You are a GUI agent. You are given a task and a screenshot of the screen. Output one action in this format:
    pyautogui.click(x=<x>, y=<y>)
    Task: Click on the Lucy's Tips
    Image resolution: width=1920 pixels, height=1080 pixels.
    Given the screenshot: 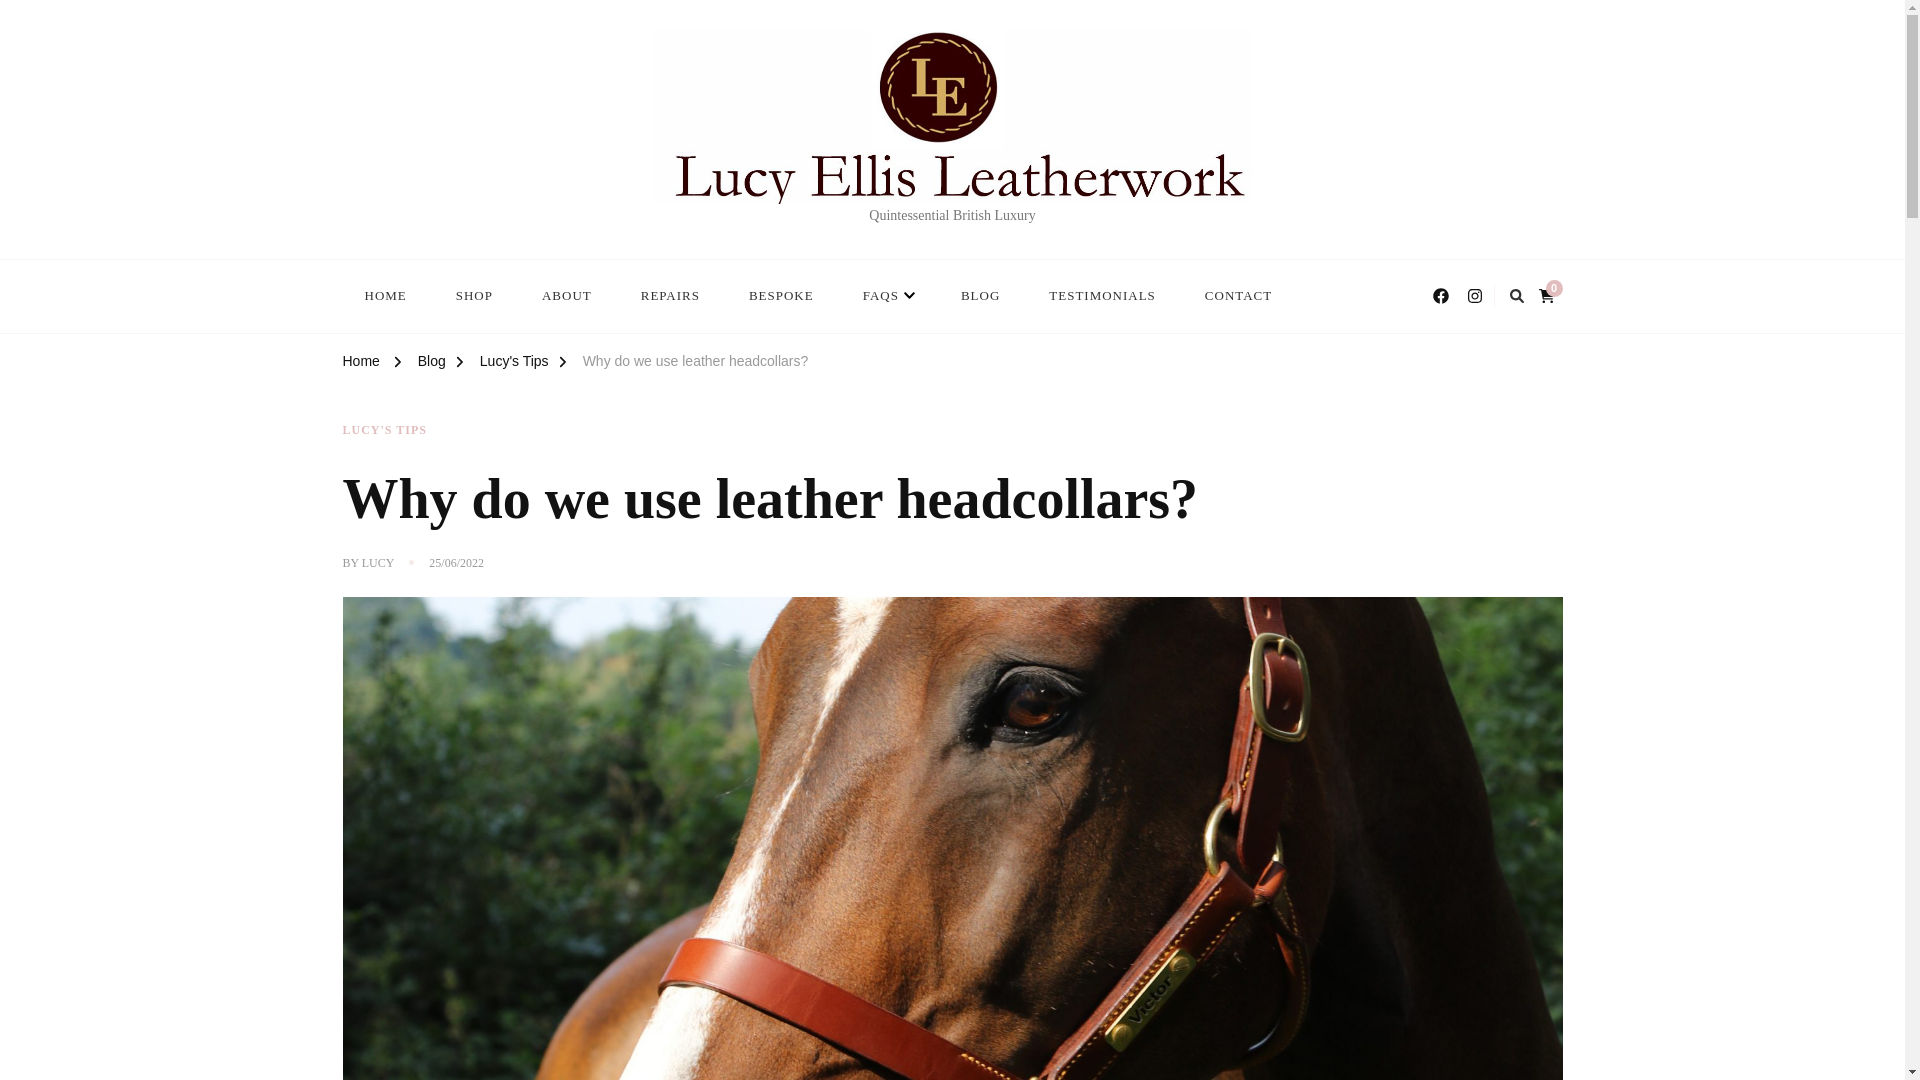 What is the action you would take?
    pyautogui.click(x=514, y=364)
    